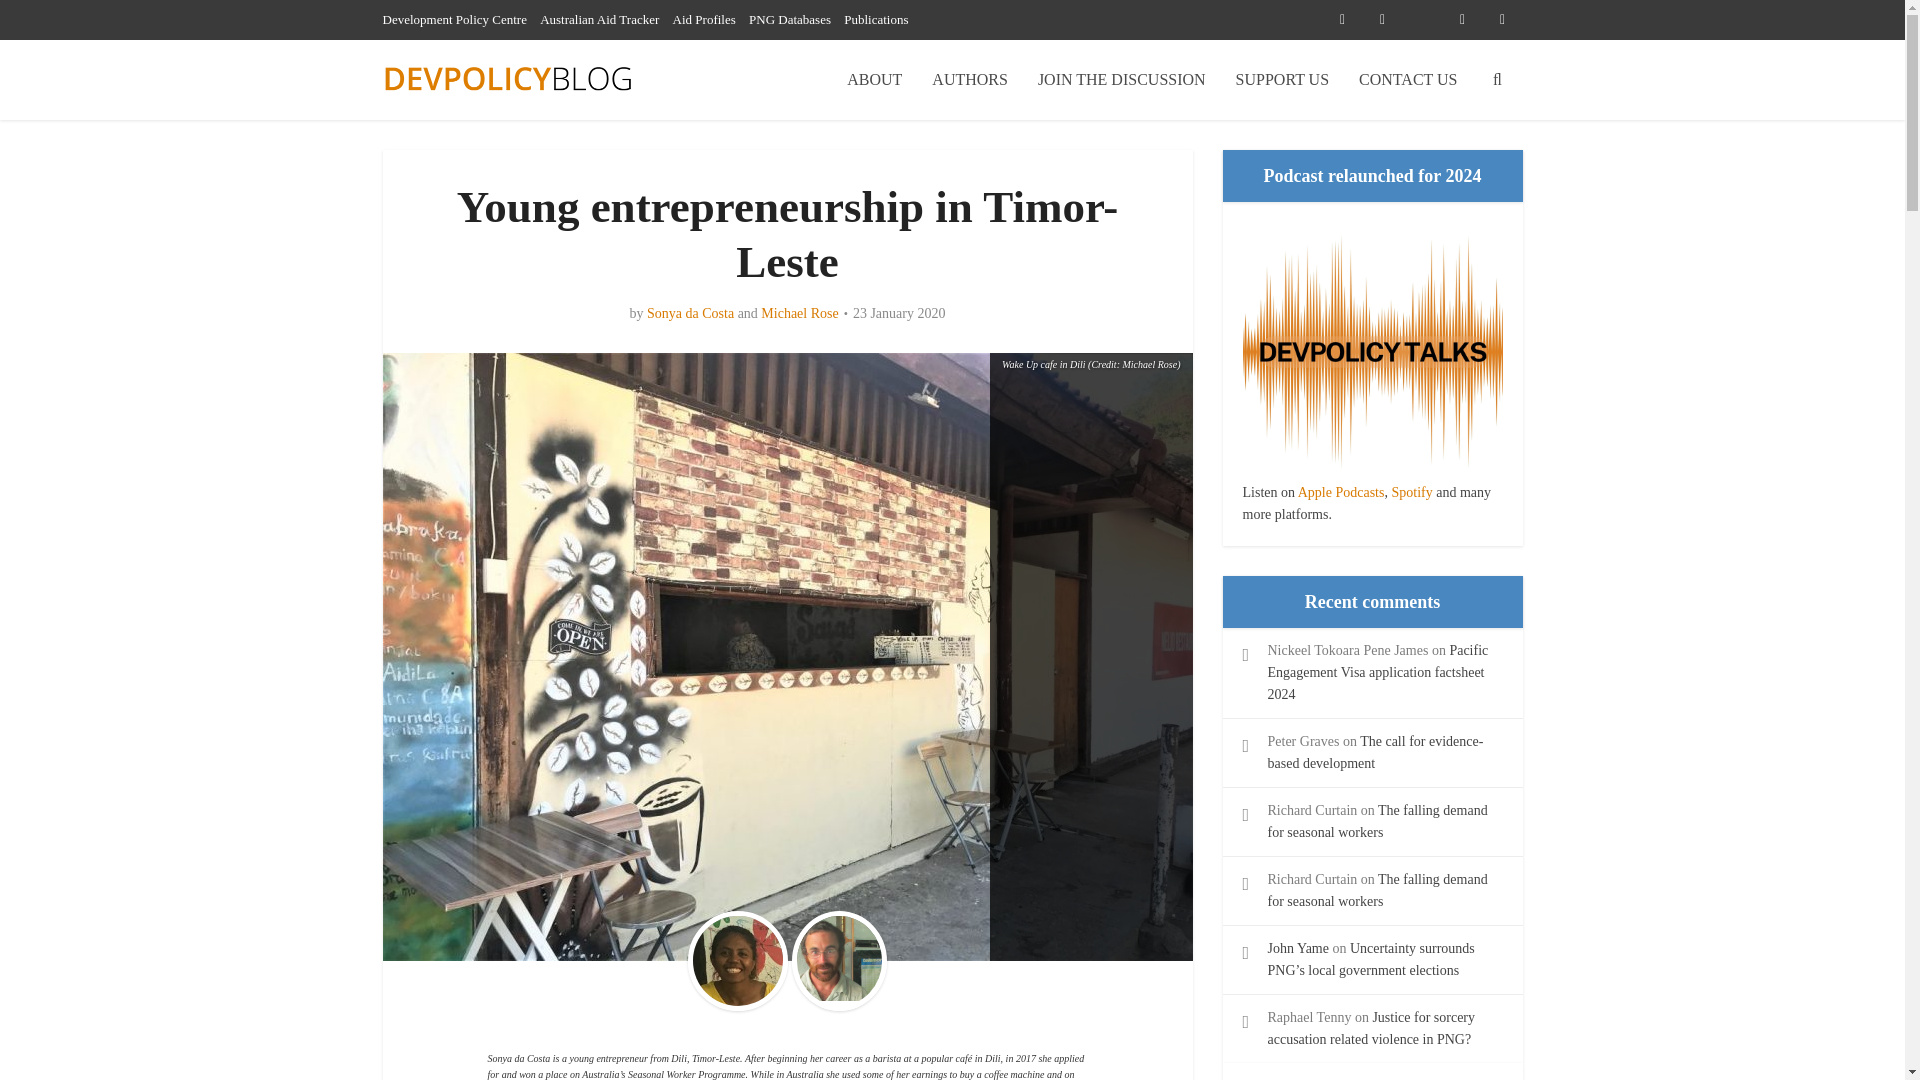 This screenshot has height=1080, width=1920. Describe the element at coordinates (874, 79) in the screenshot. I see `ABOUT` at that location.